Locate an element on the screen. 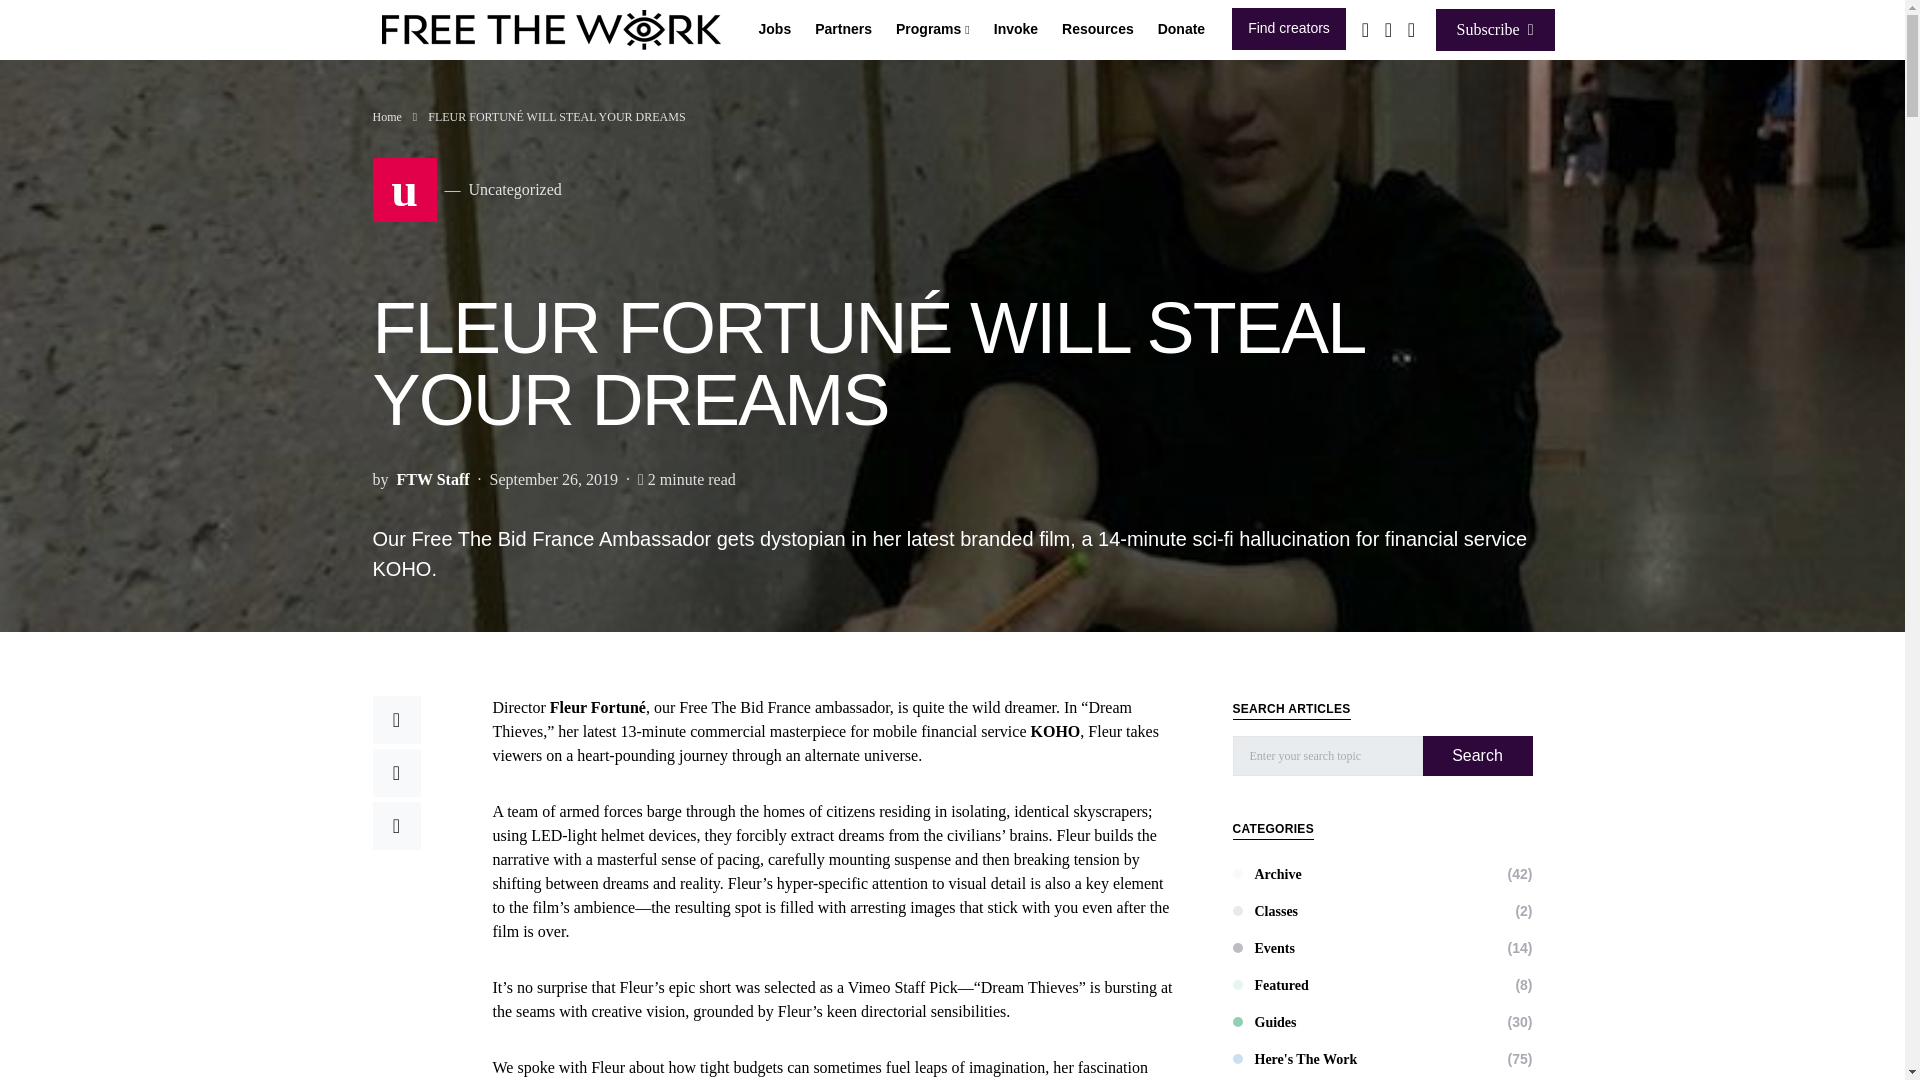  Resources is located at coordinates (1098, 30).